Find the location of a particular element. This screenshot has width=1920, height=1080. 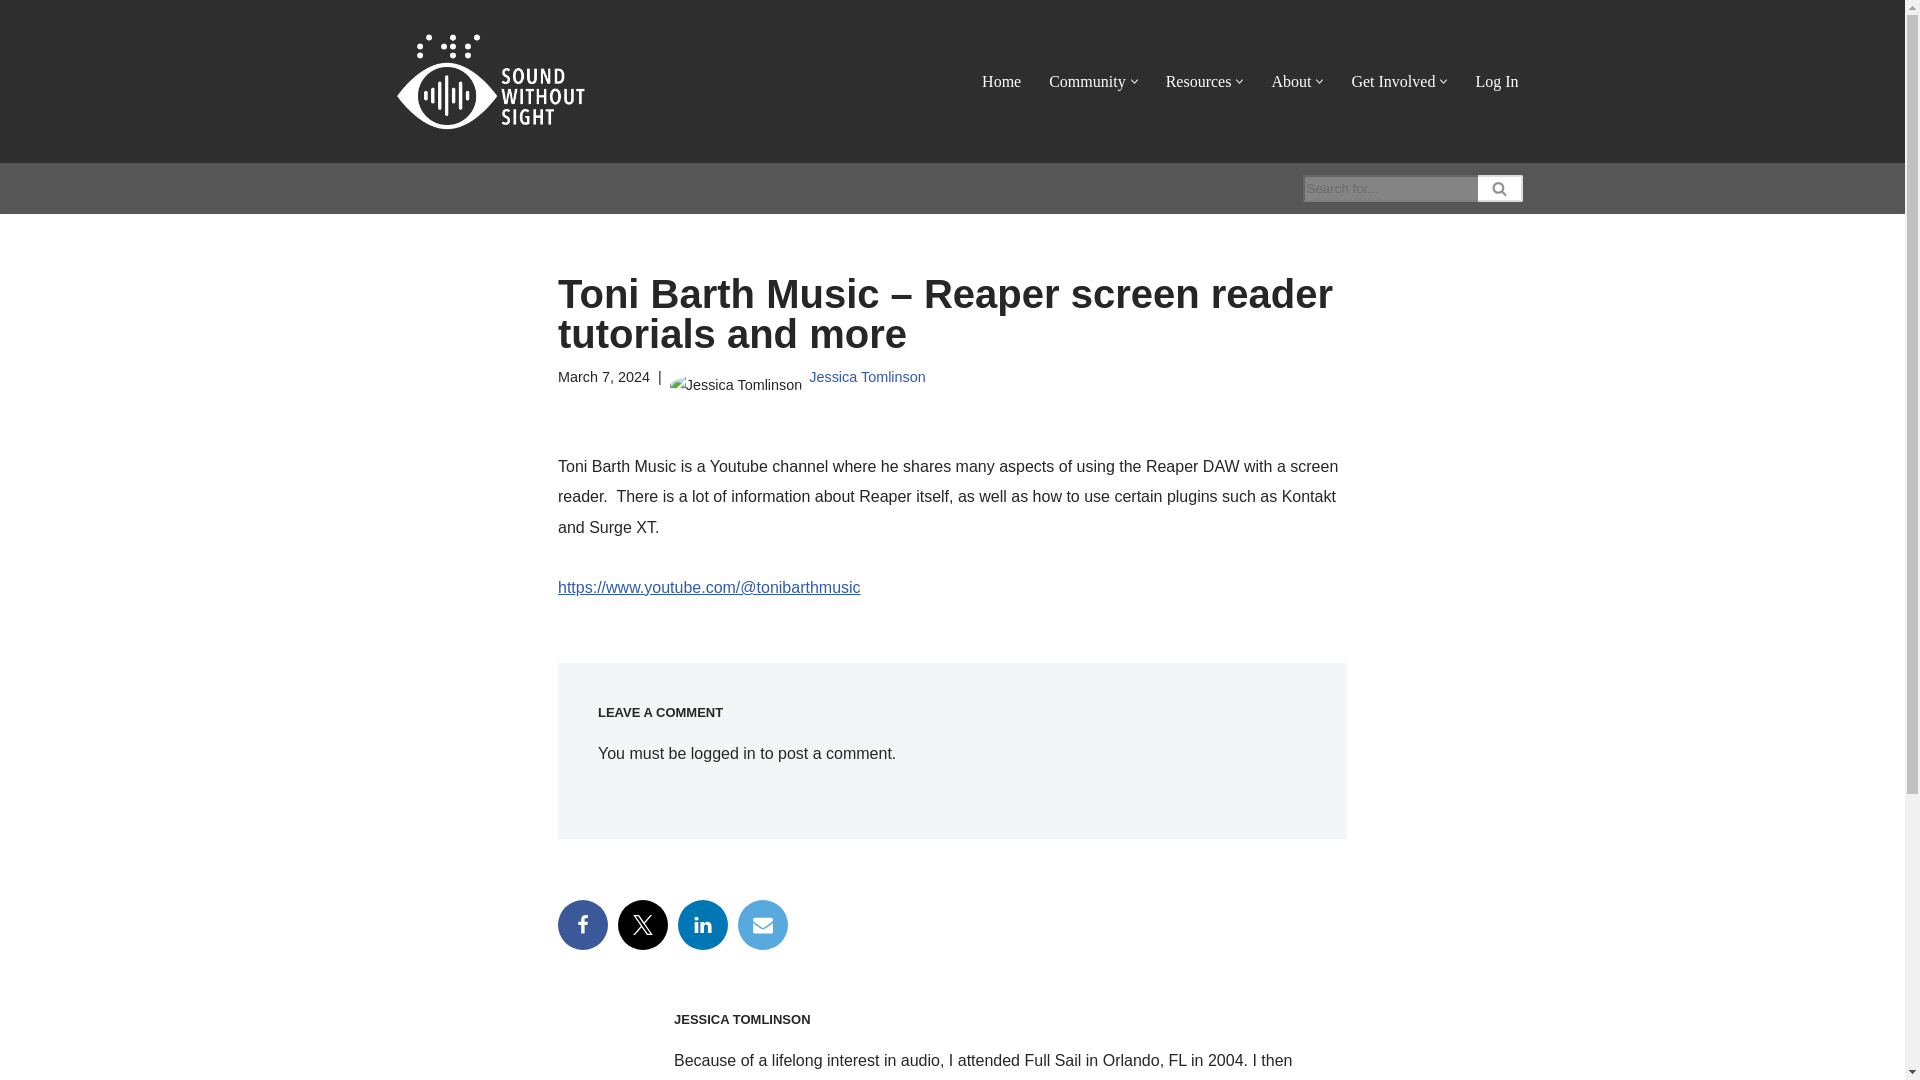

Community is located at coordinates (1086, 82).